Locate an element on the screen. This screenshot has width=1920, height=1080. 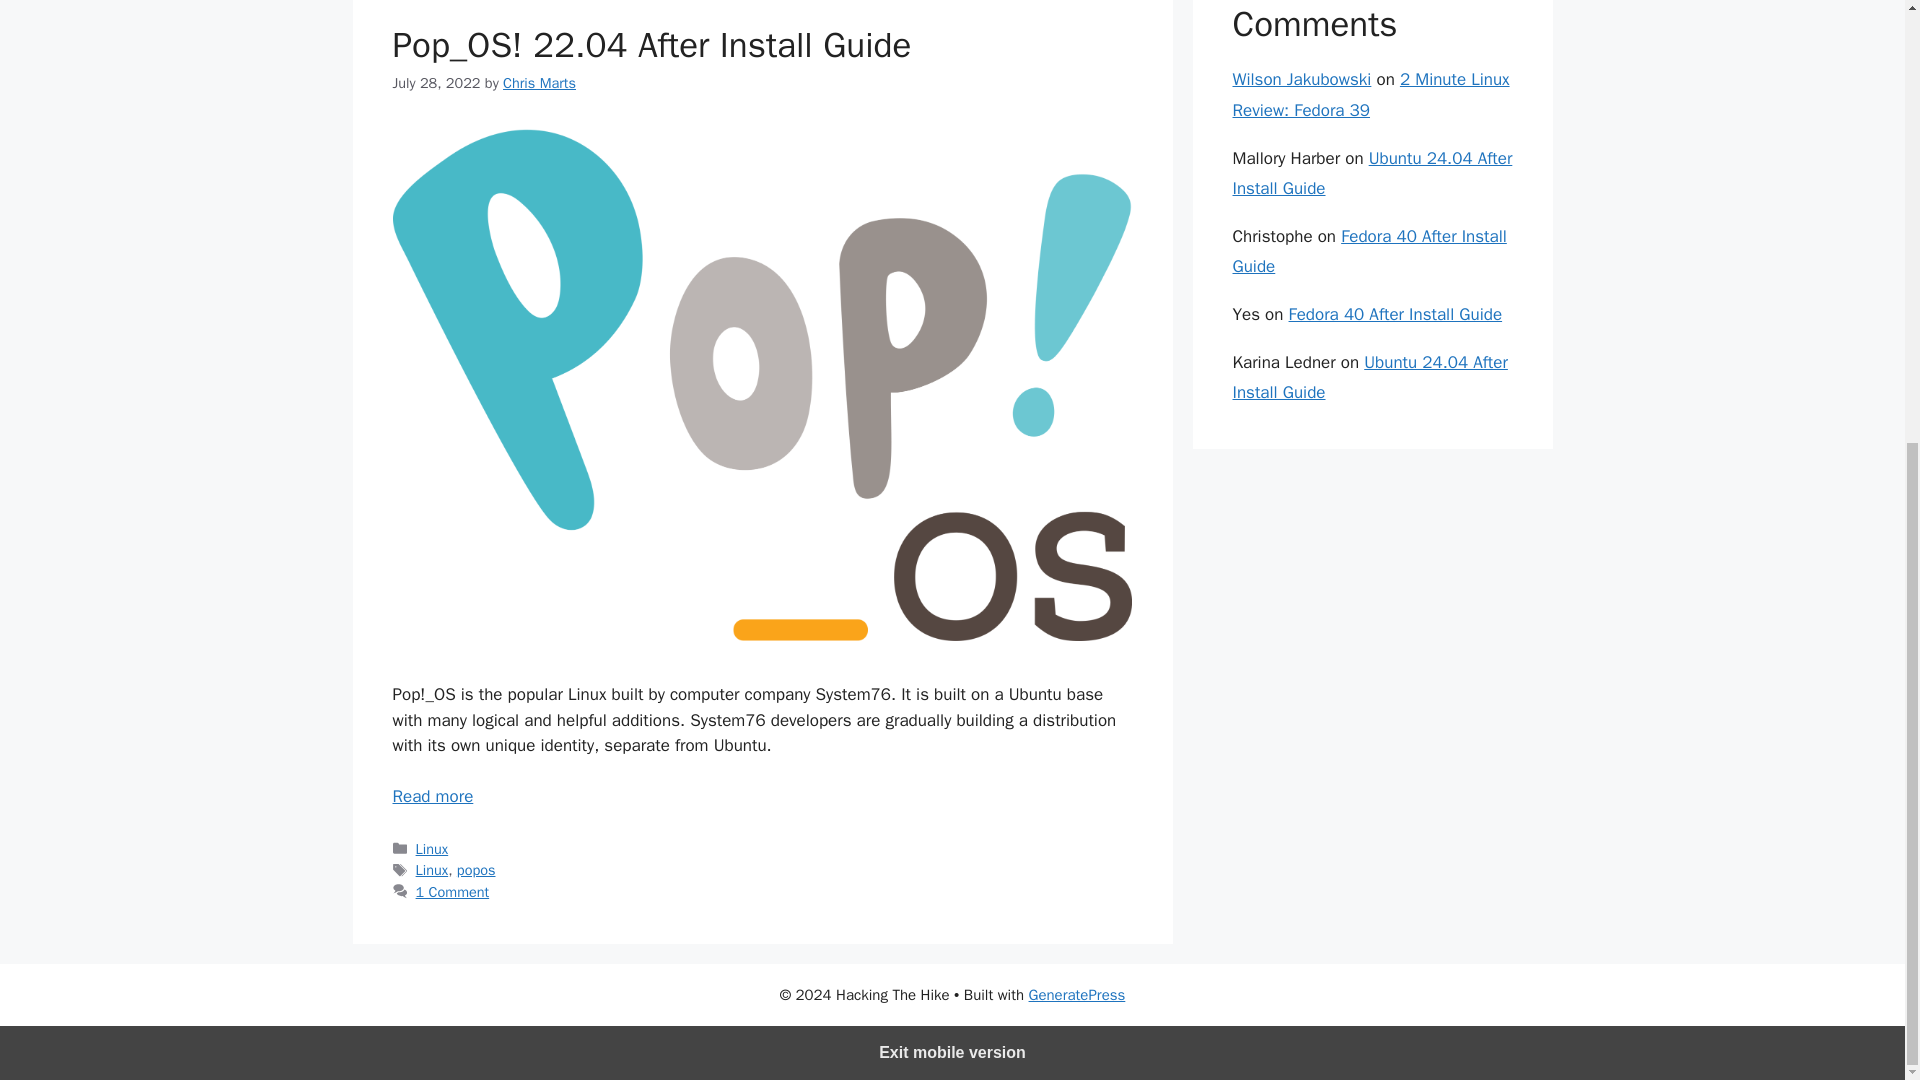
Linux is located at coordinates (432, 848).